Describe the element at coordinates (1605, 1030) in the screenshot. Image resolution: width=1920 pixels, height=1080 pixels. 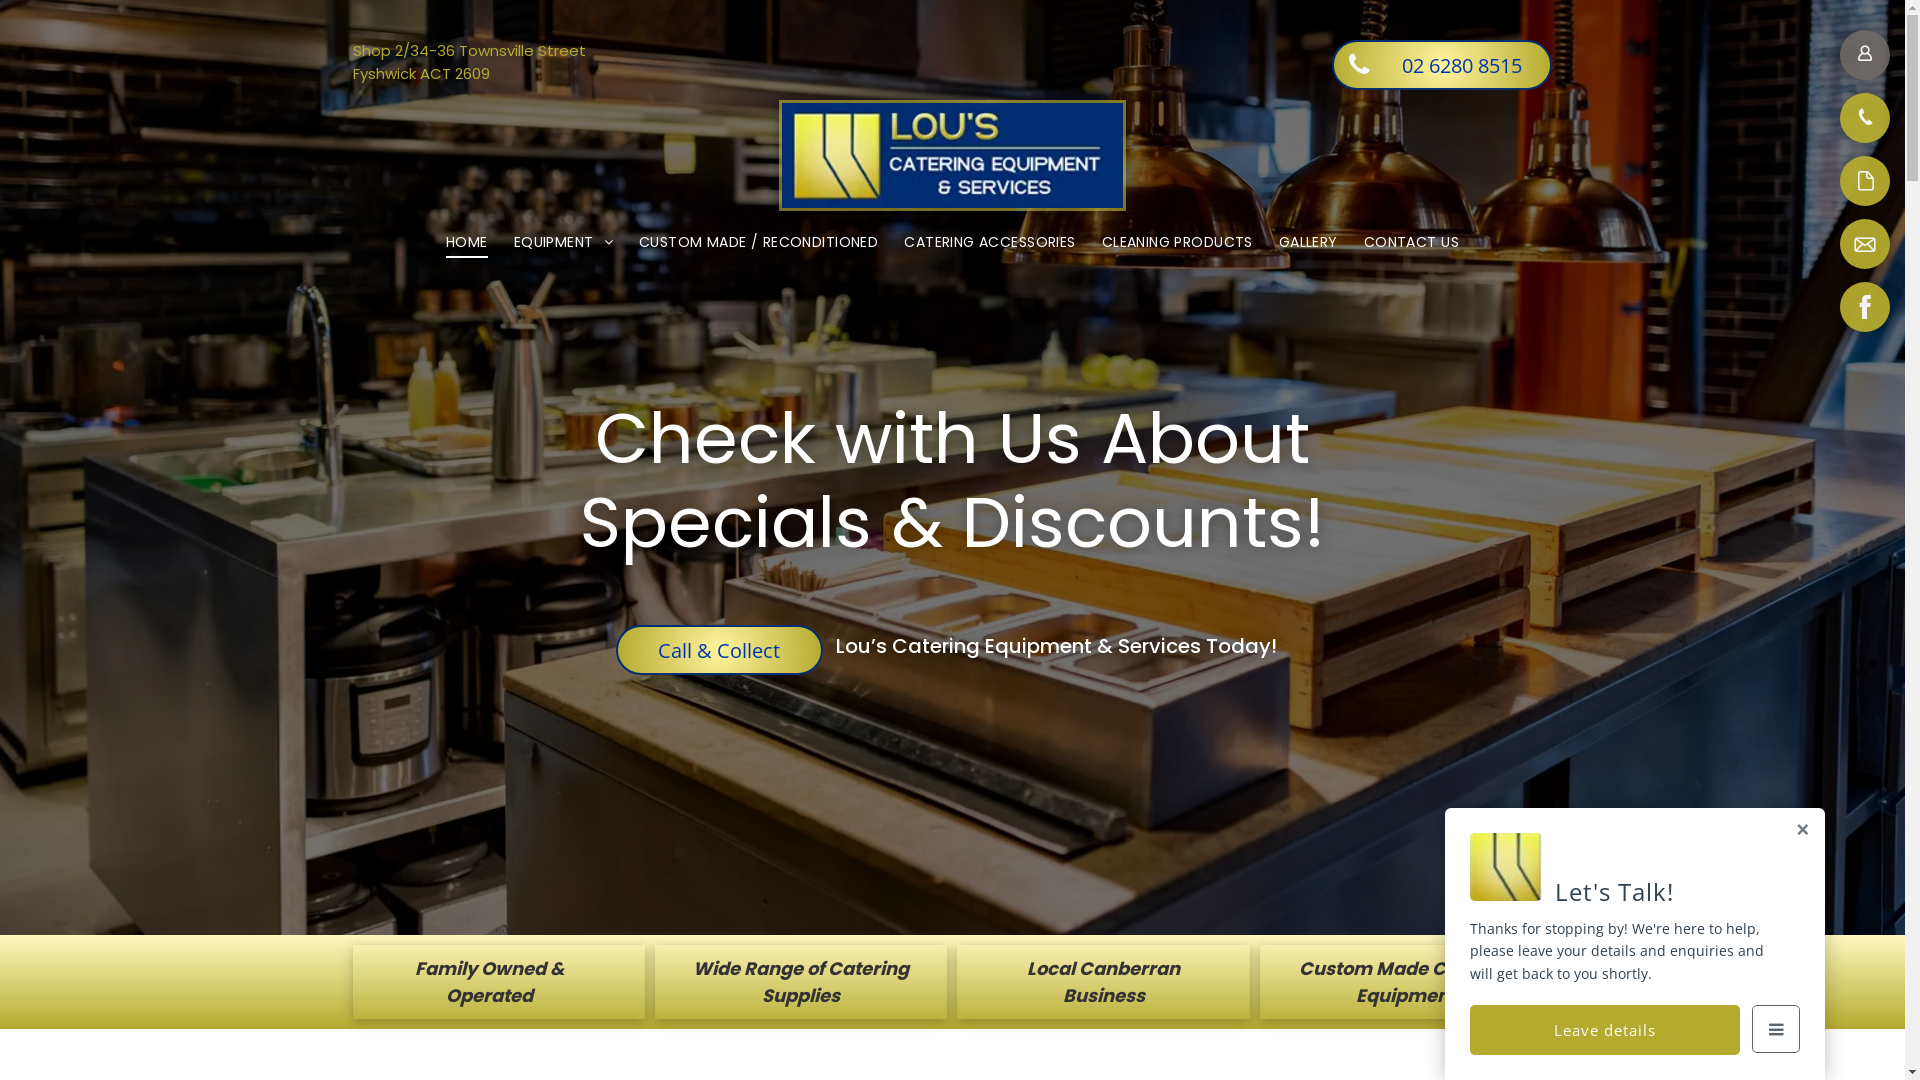
I see `Leave details` at that location.